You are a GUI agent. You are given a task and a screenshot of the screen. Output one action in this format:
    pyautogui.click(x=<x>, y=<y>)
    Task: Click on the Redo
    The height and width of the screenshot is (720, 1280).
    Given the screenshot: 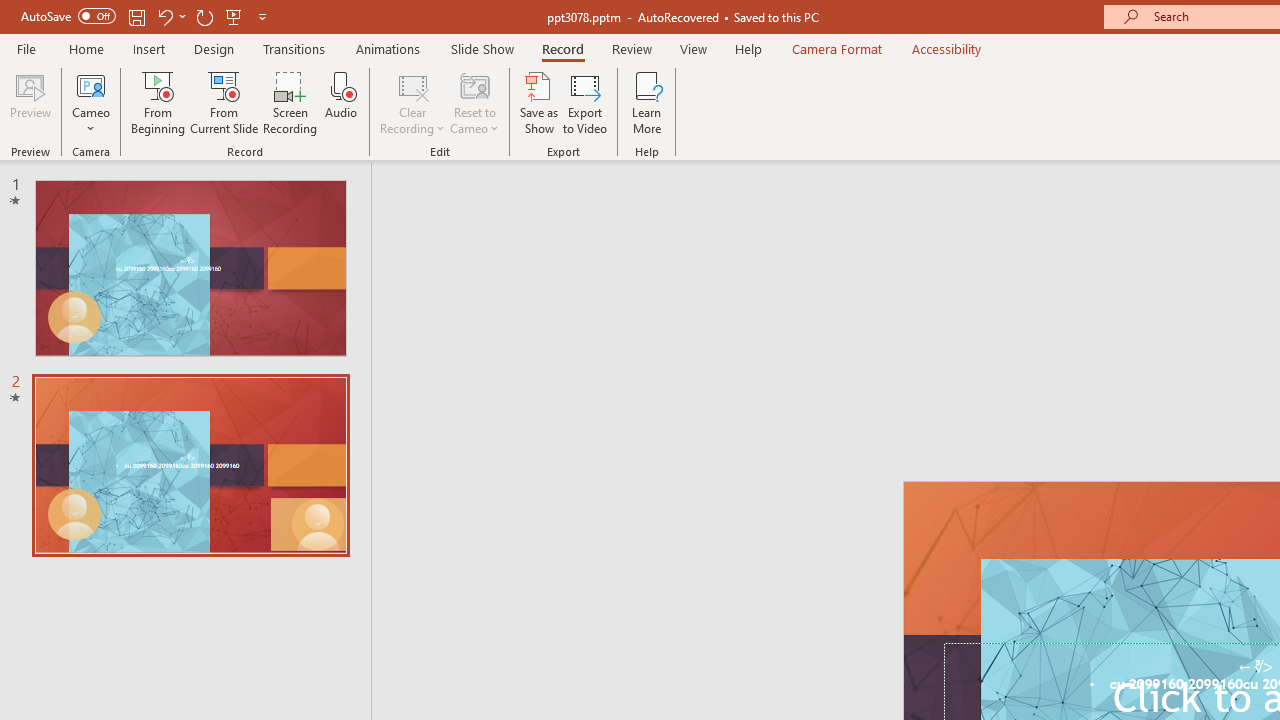 What is the action you would take?
    pyautogui.click(x=204, y=16)
    